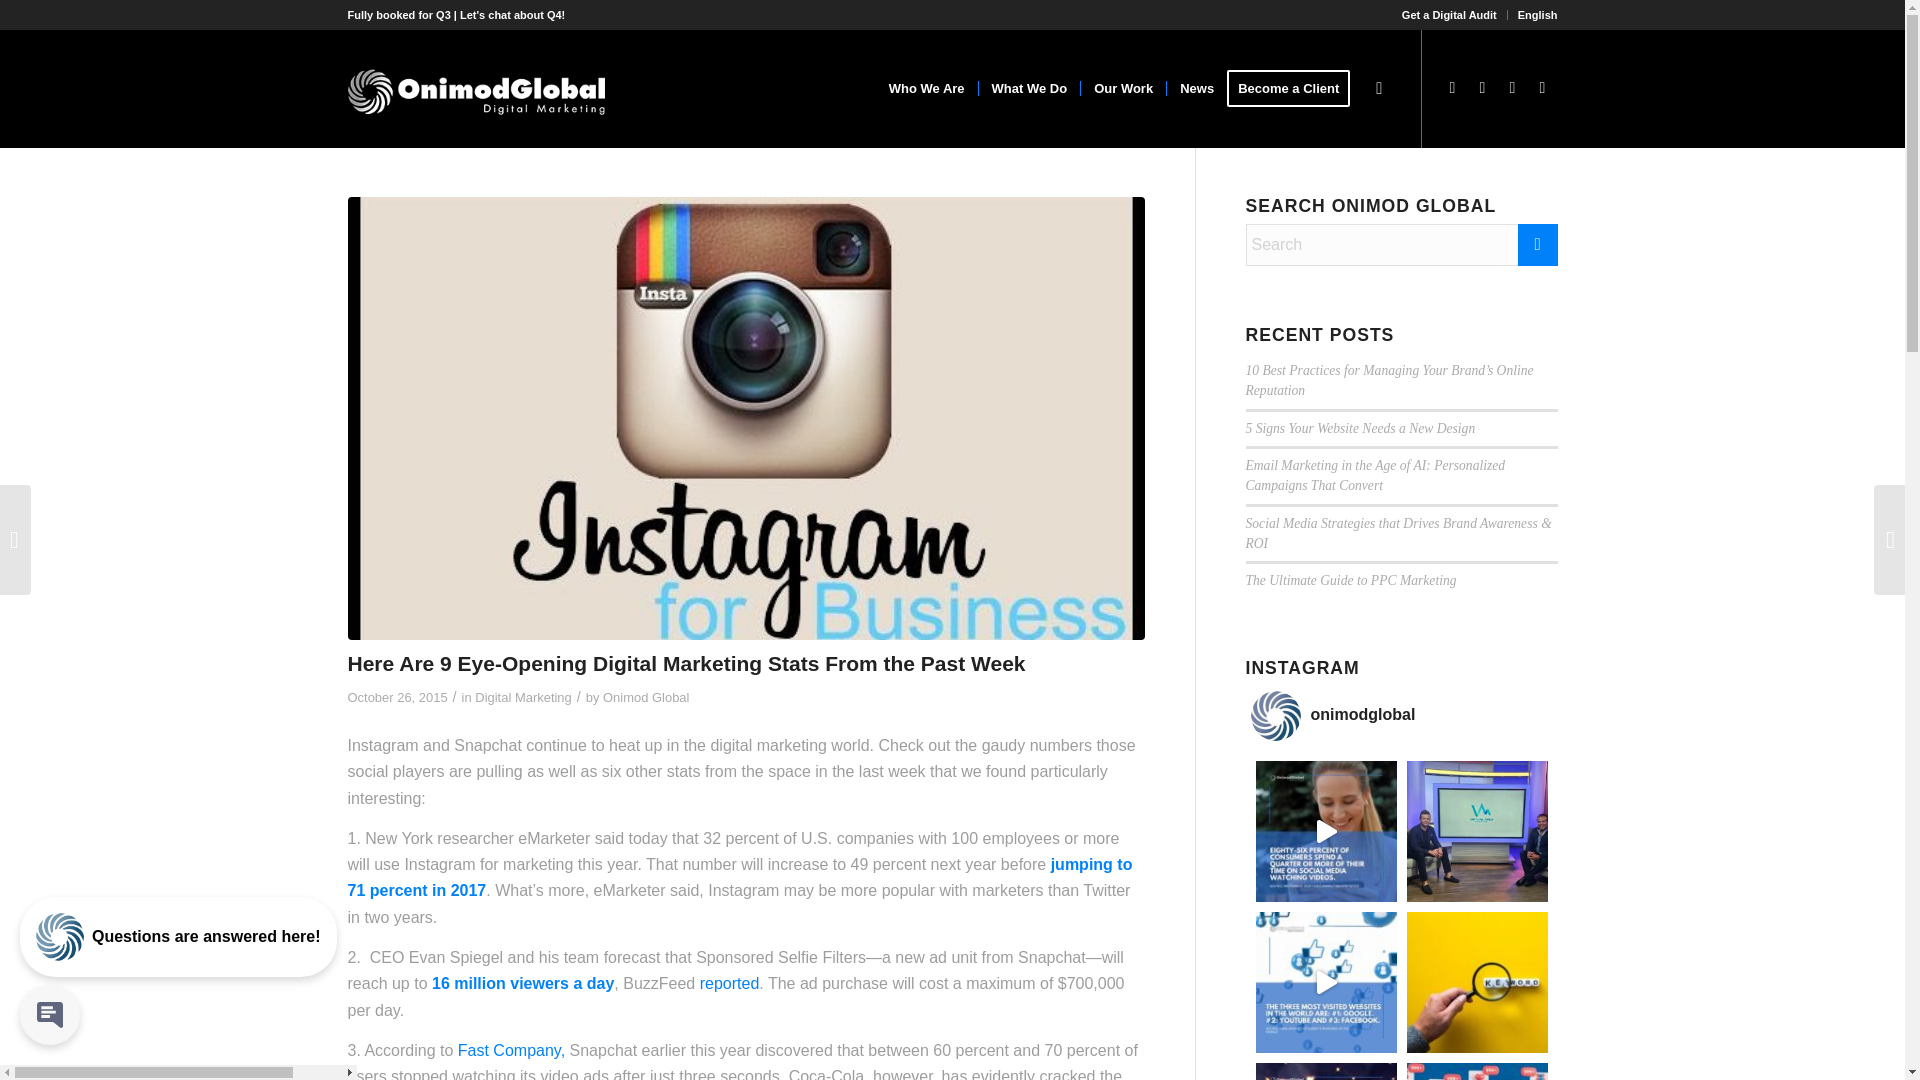  I want to click on Digital Marketing, so click(522, 698).